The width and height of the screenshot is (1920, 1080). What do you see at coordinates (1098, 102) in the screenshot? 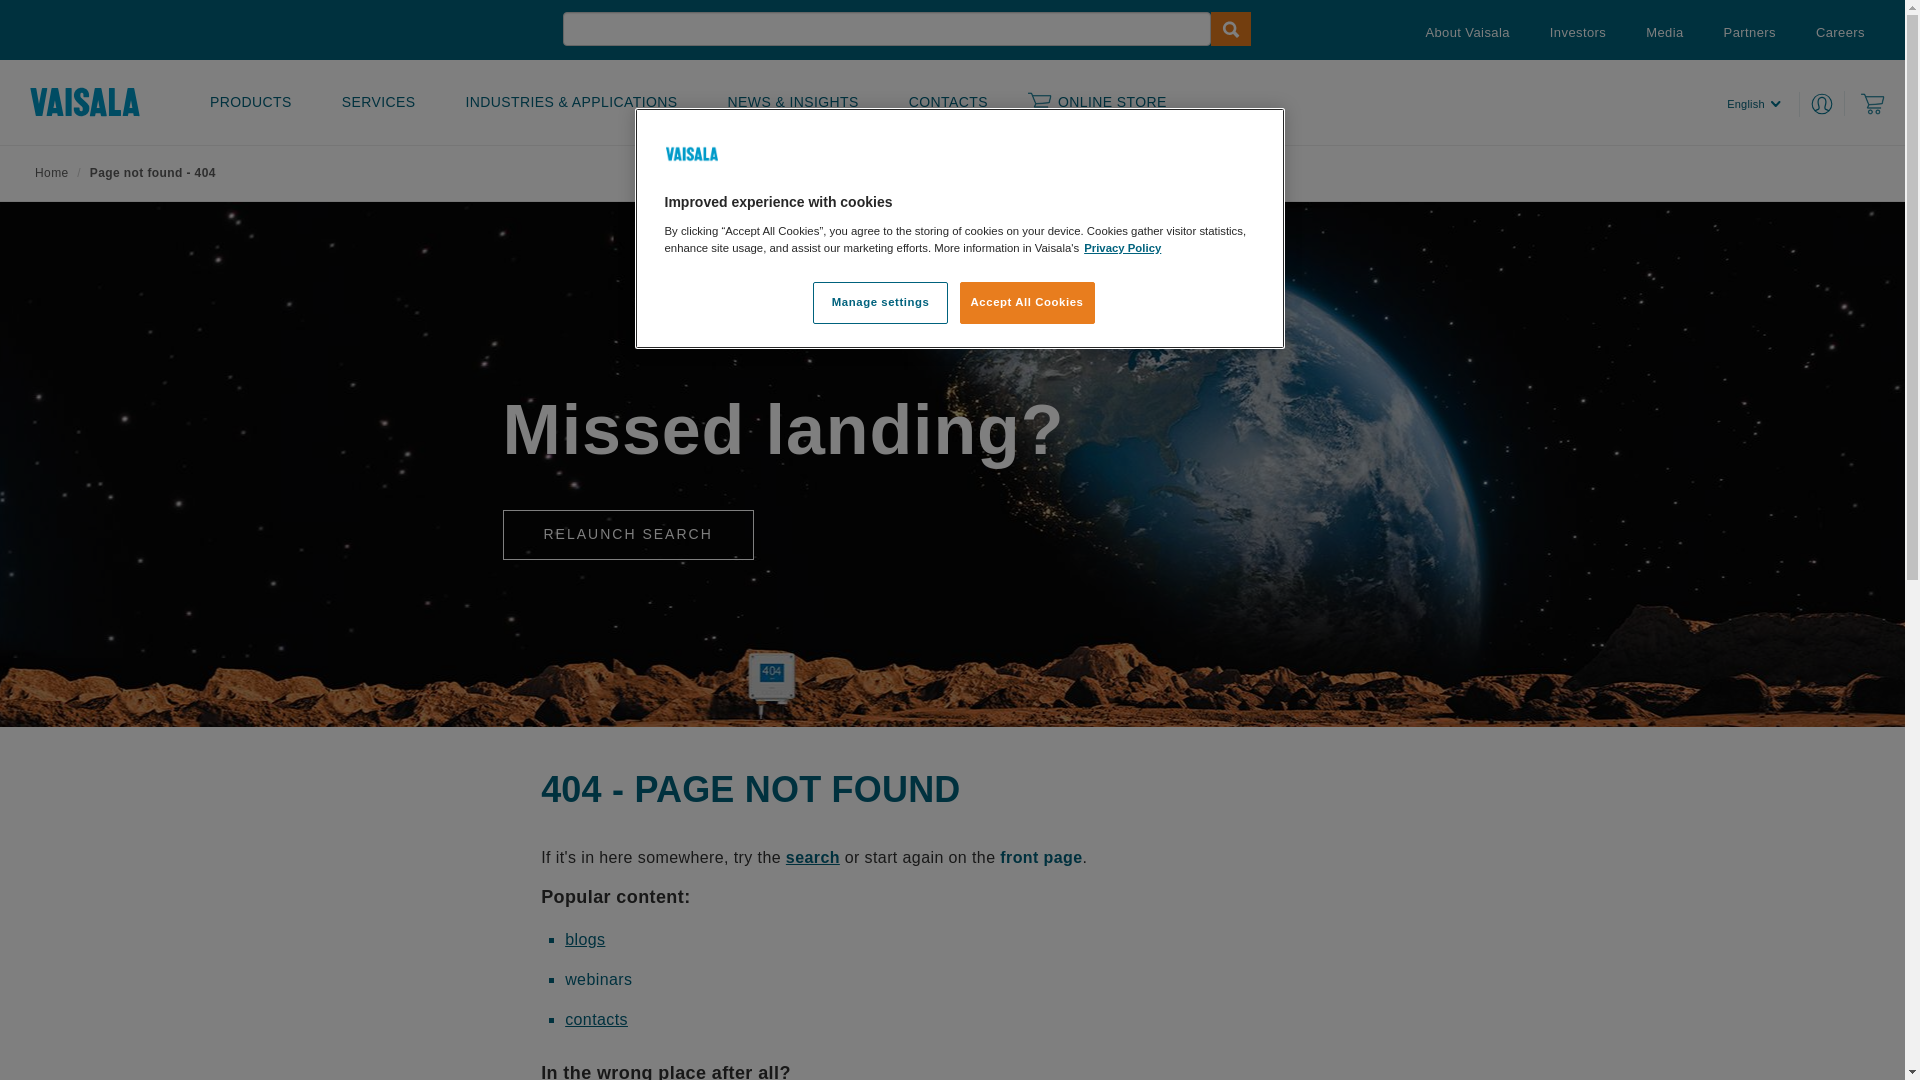
I see `ONLINE STORE` at bounding box center [1098, 102].